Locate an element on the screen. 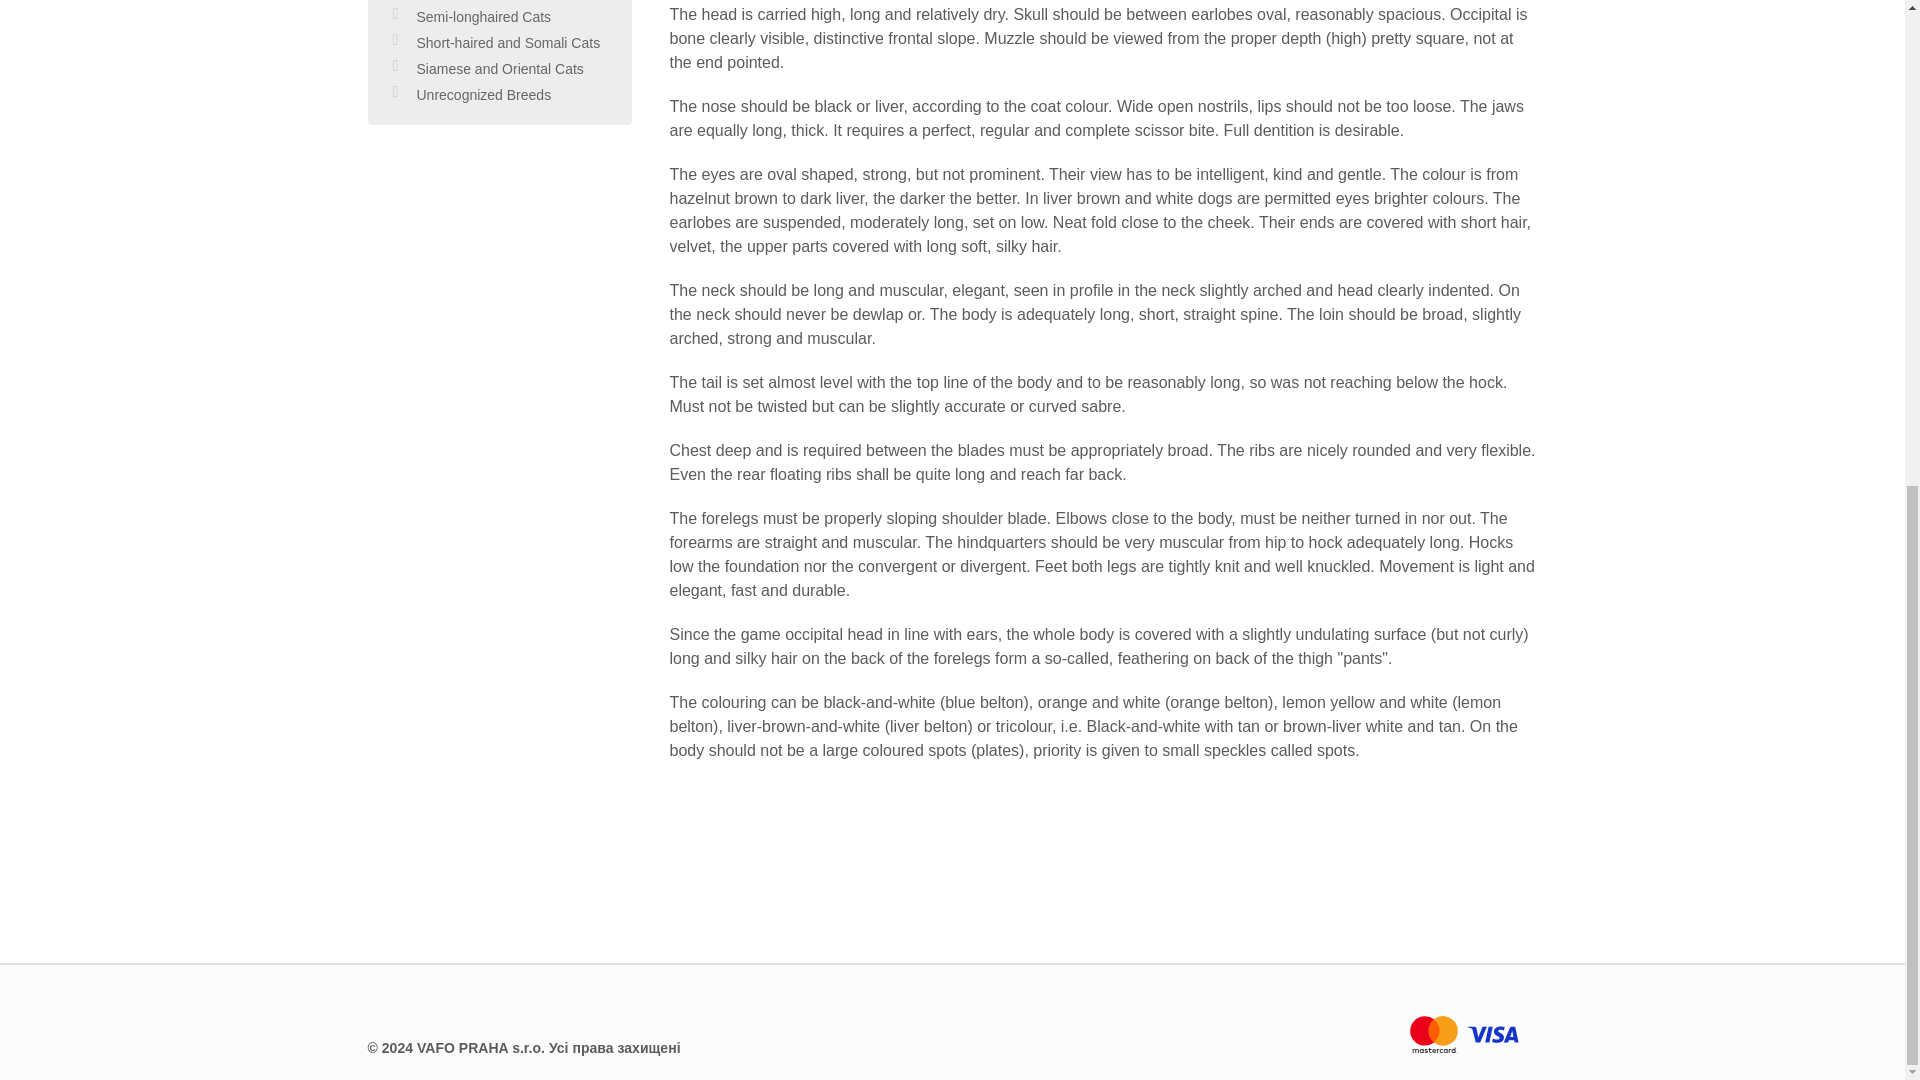 This screenshot has height=1080, width=1920. Semi-longhaired Cats is located at coordinates (484, 16).